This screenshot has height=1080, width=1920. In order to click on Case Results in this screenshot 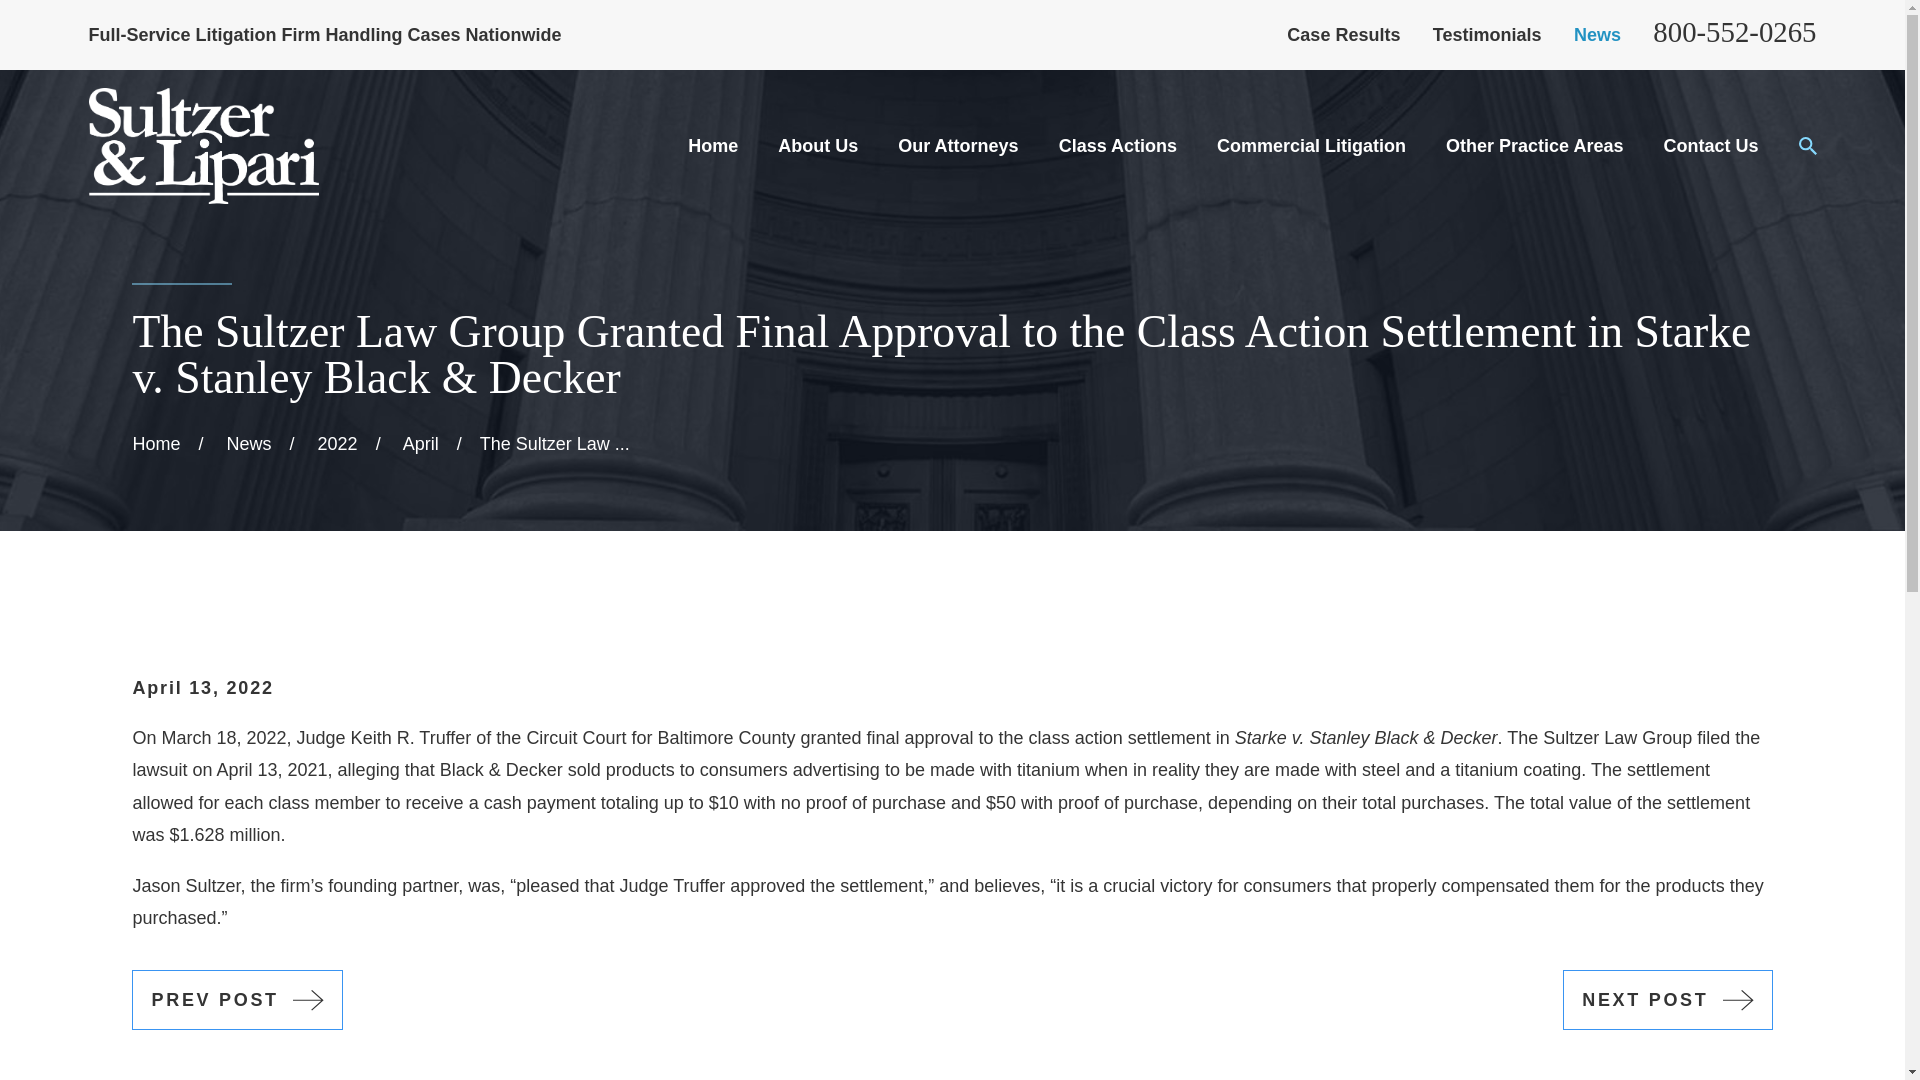, I will do `click(1342, 34)`.